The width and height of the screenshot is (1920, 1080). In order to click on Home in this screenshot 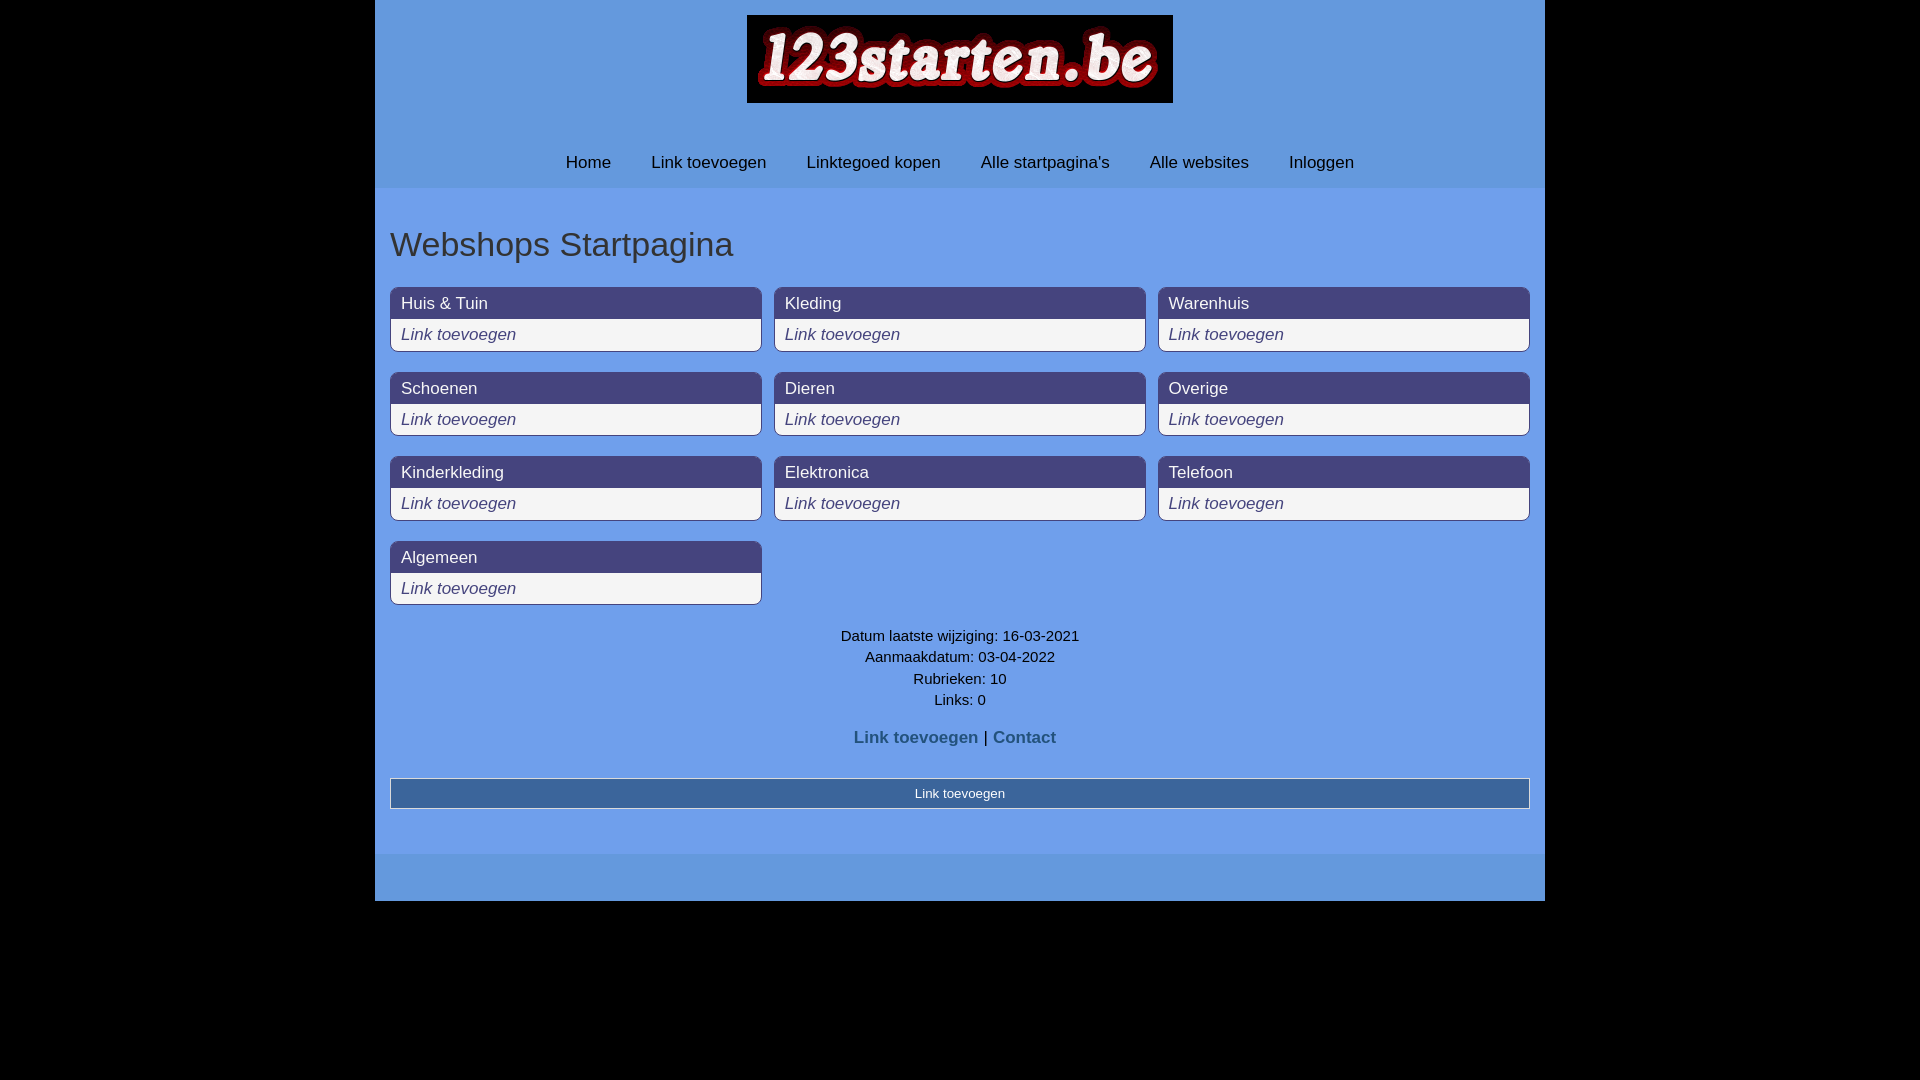, I will do `click(588, 162)`.